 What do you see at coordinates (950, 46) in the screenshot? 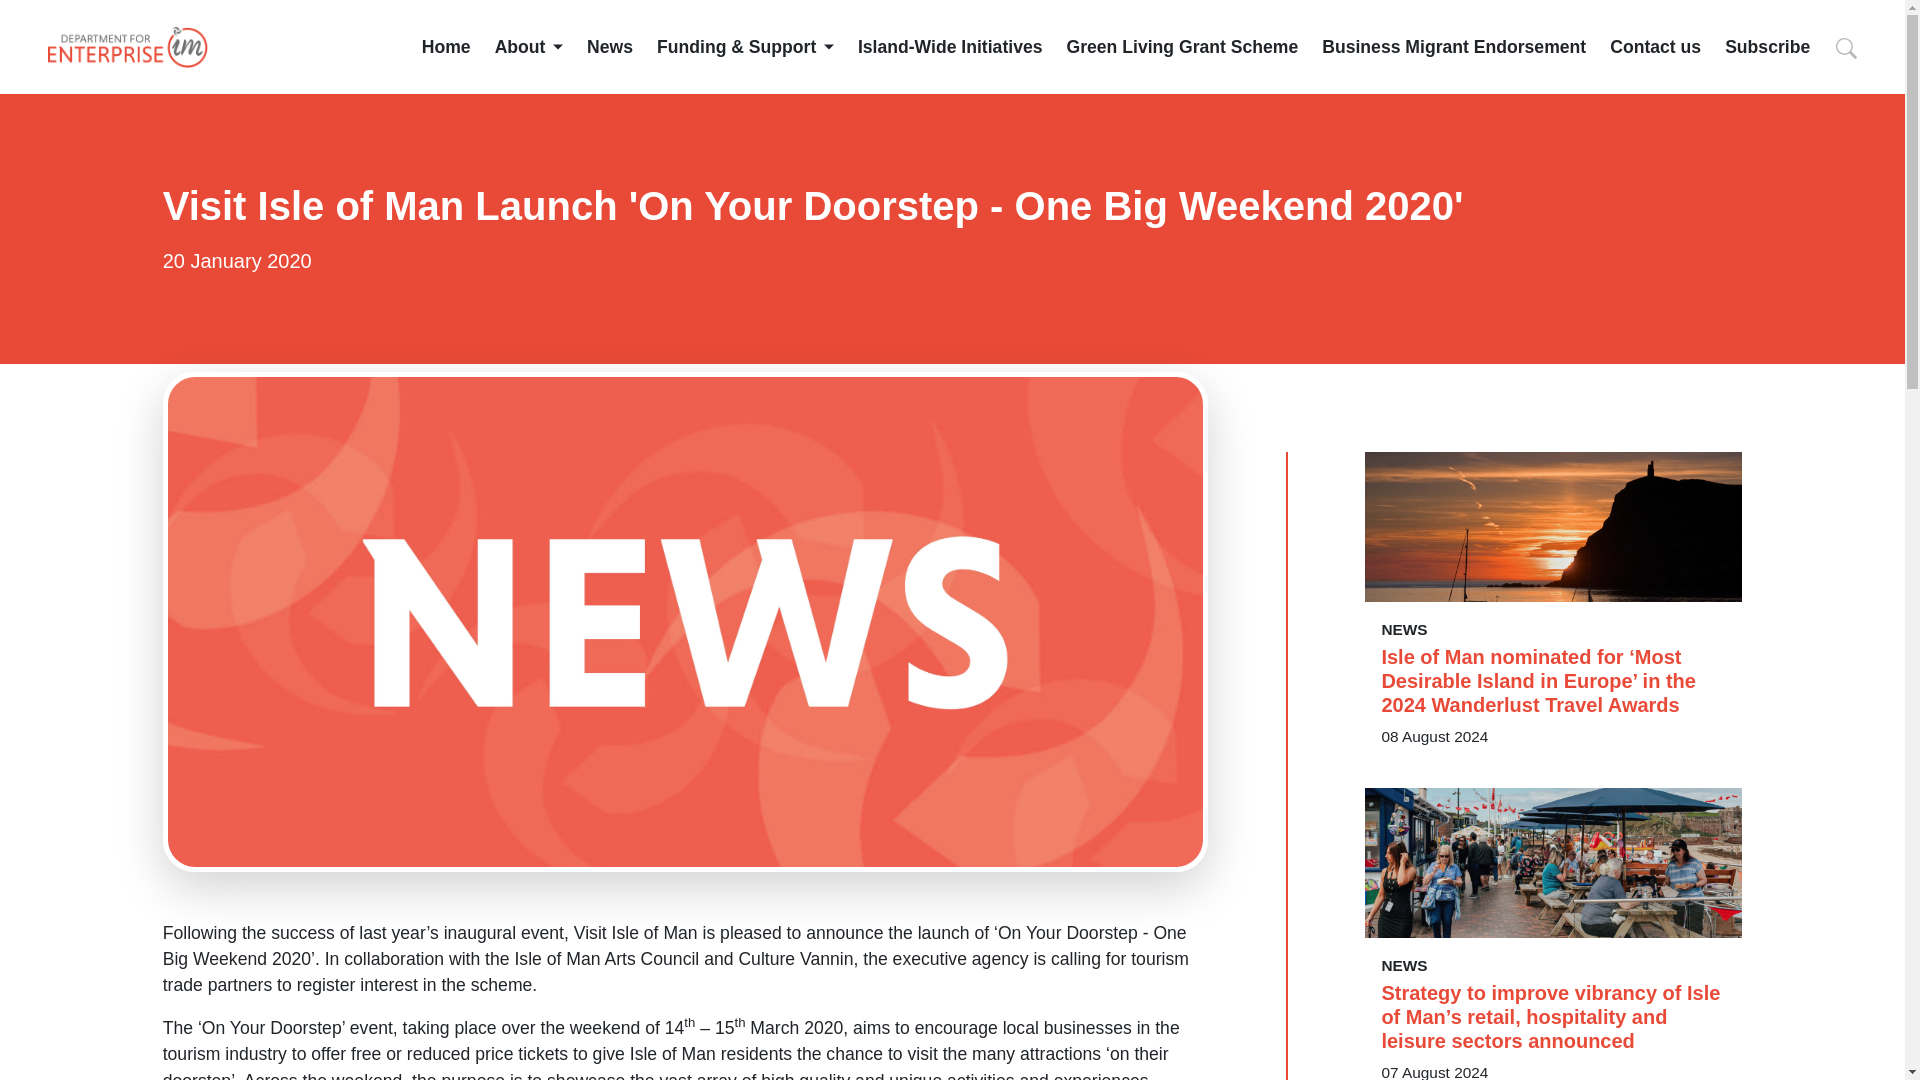
I see `Island-Wide Initiatives` at bounding box center [950, 46].